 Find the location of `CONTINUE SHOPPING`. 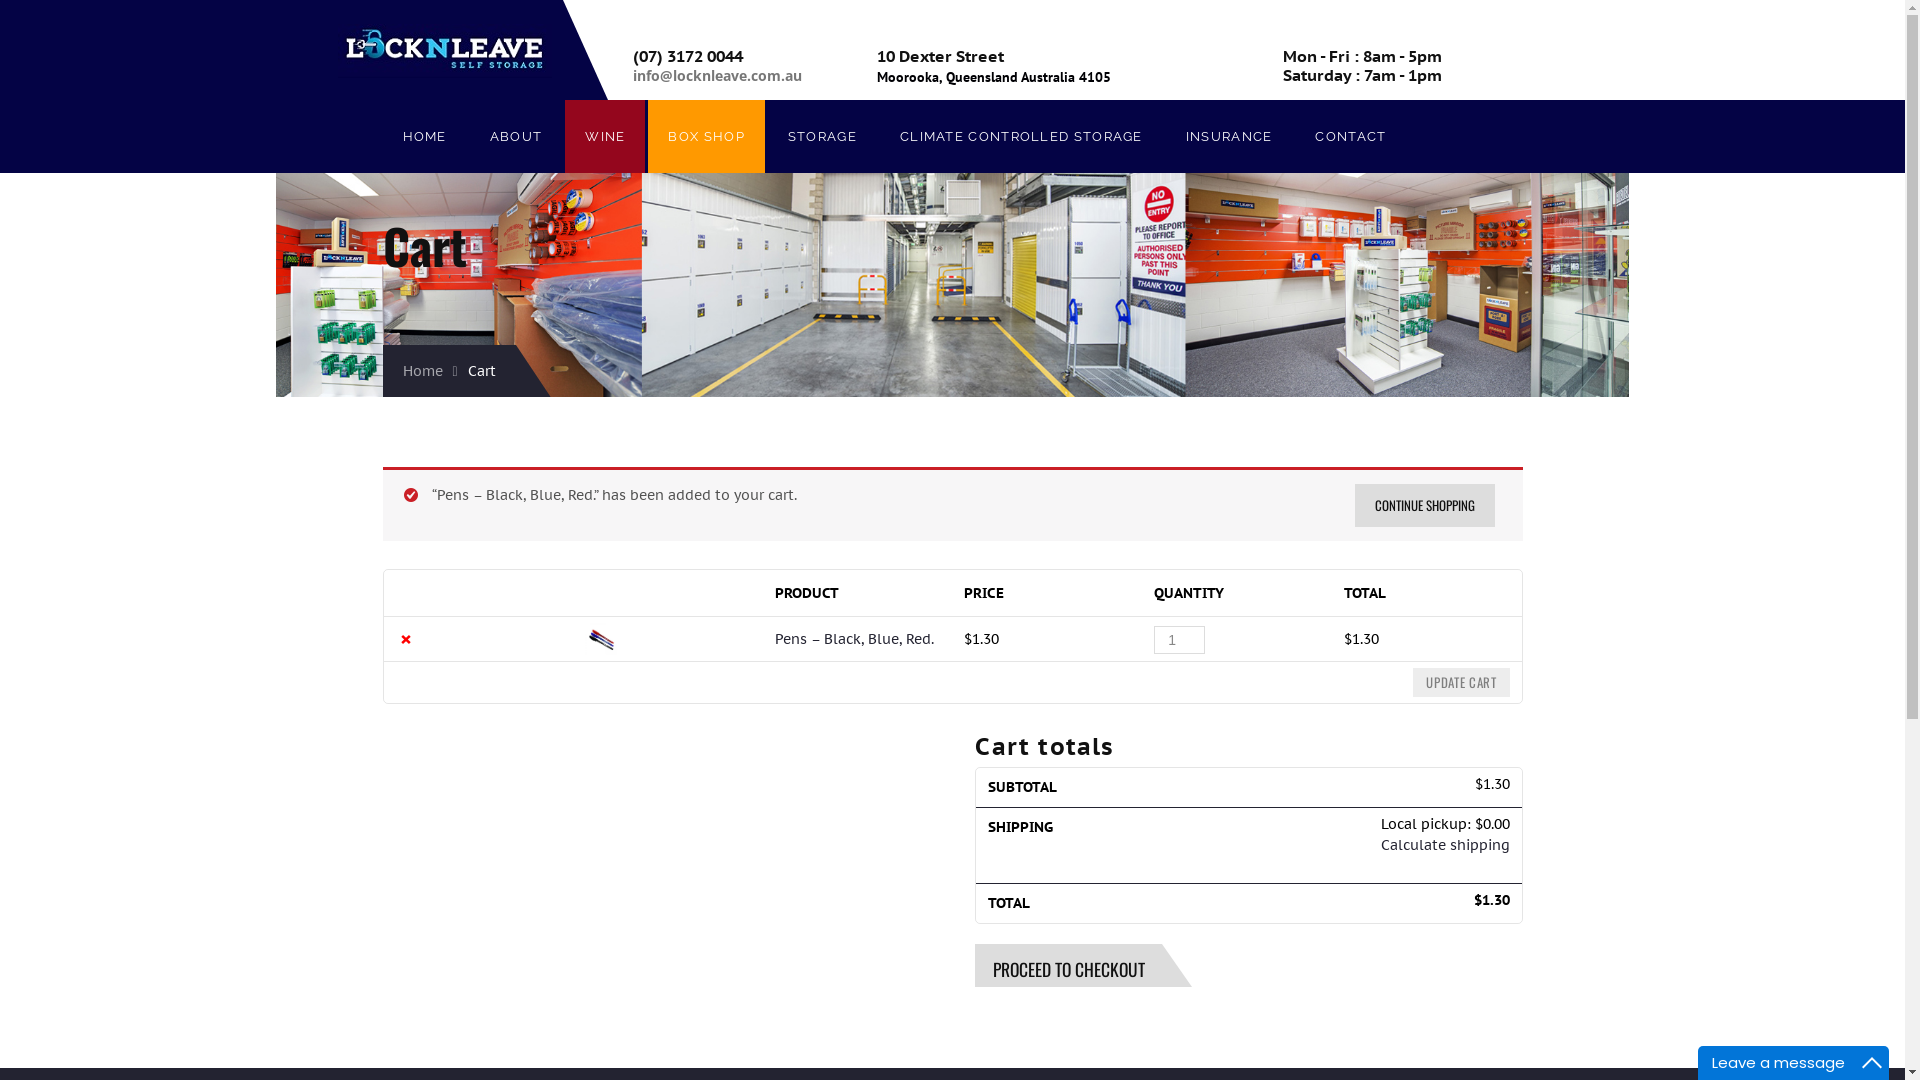

CONTINUE SHOPPING is located at coordinates (1424, 506).